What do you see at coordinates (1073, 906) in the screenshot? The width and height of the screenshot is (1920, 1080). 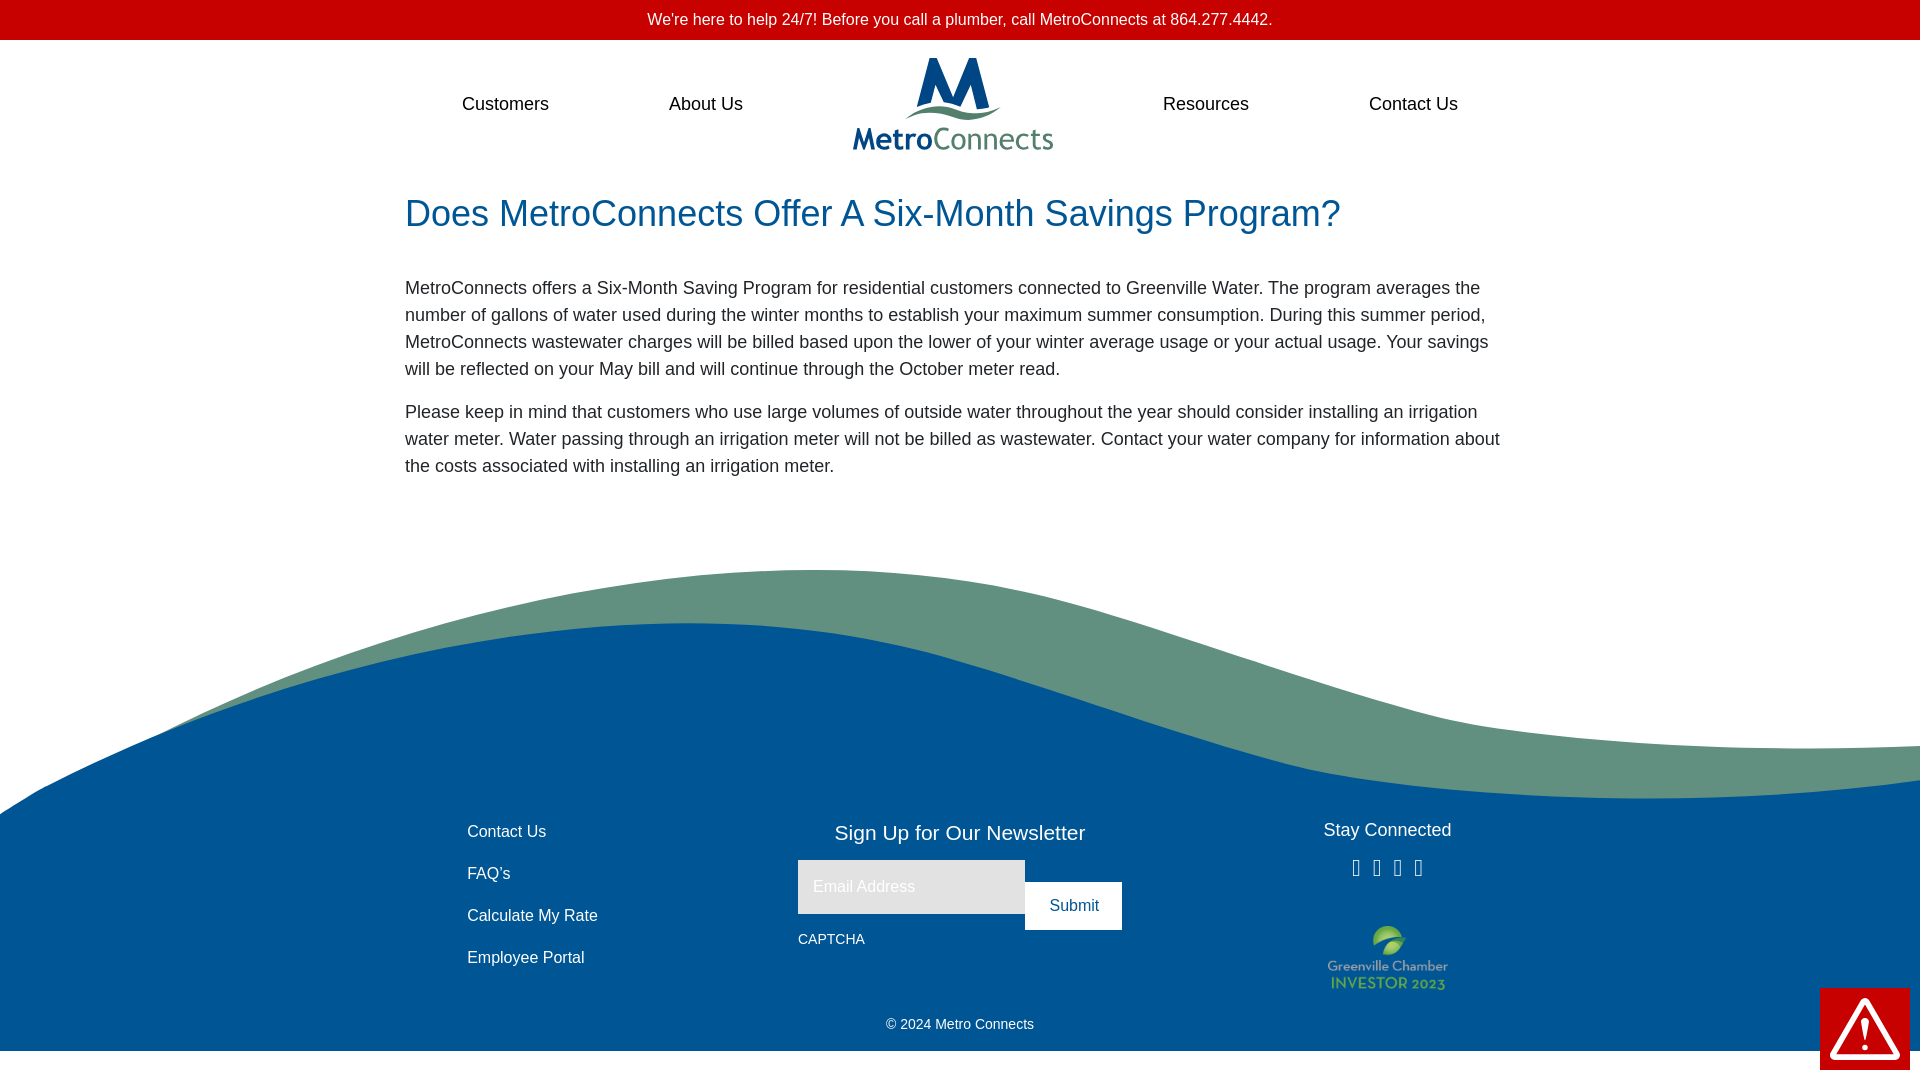 I see `Submit` at bounding box center [1073, 906].